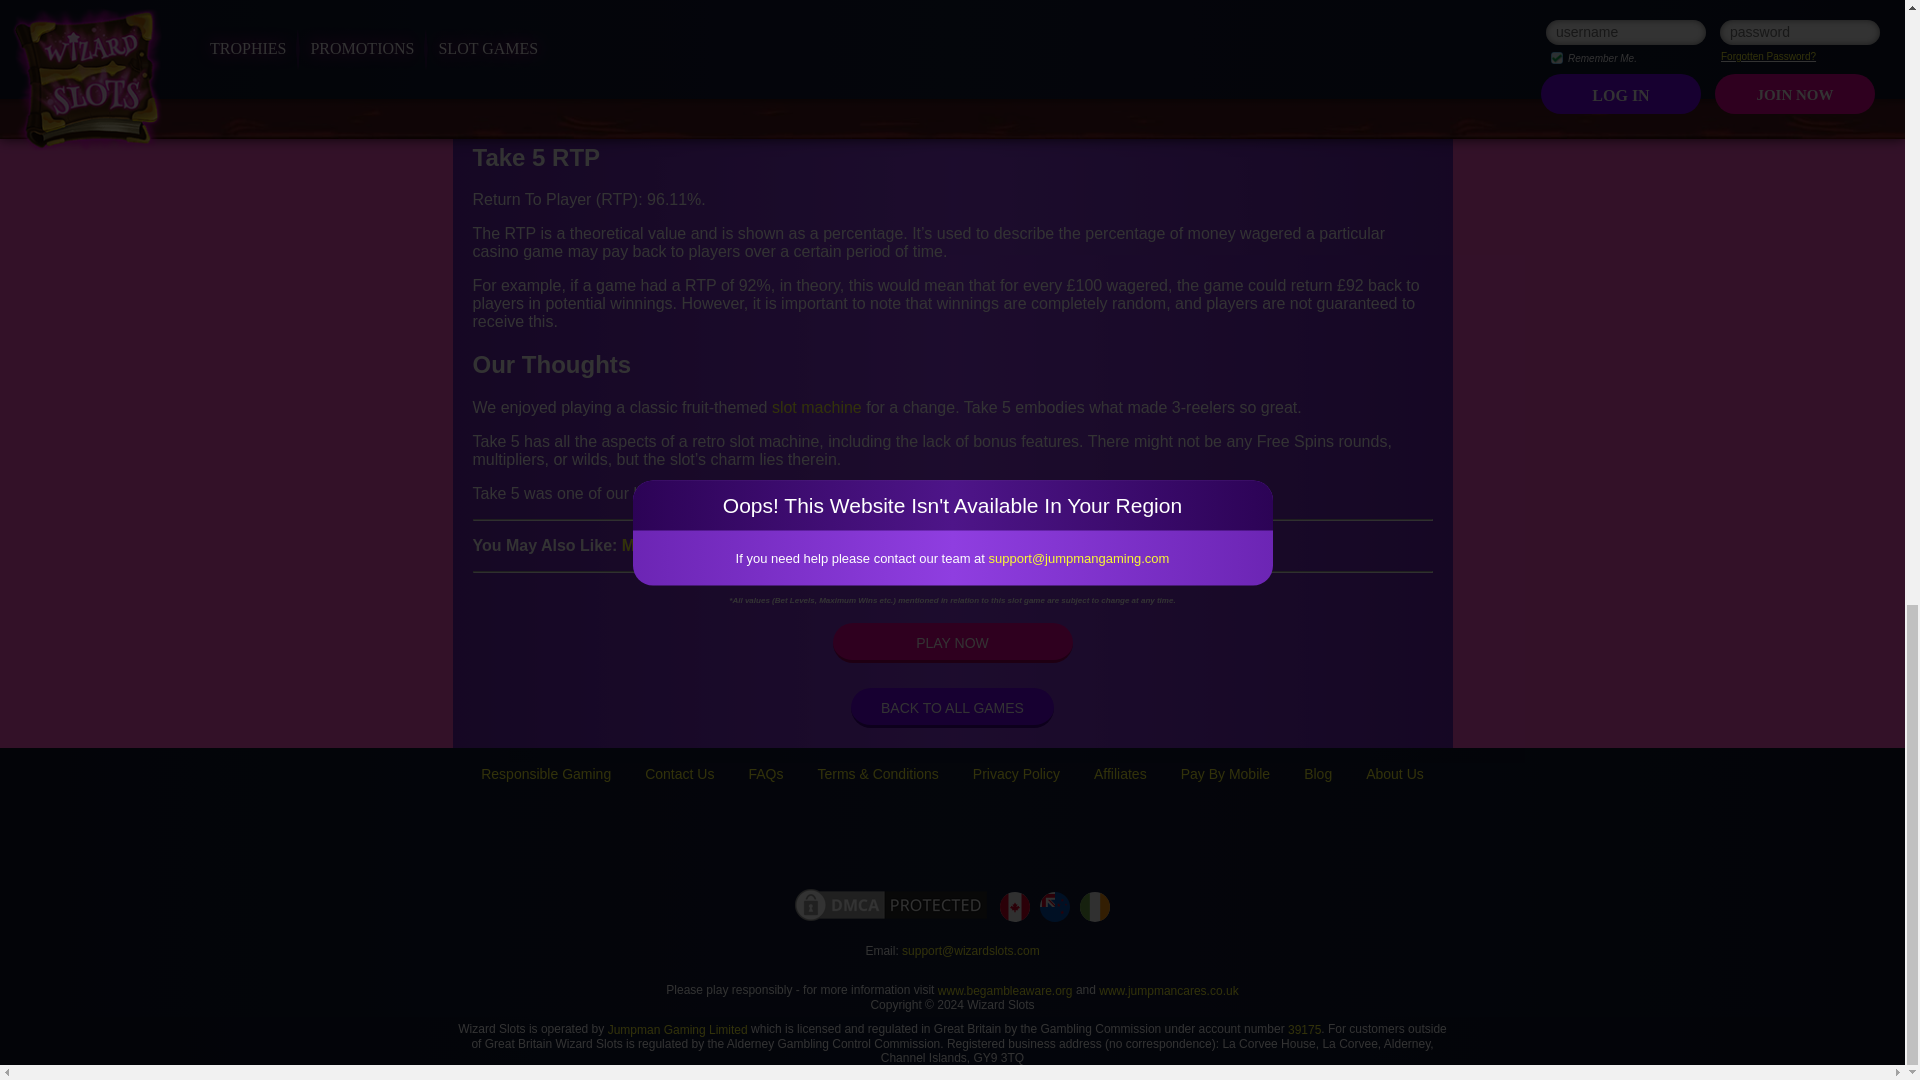 Image resolution: width=1920 pixels, height=1080 pixels. What do you see at coordinates (948, 545) in the screenshot?
I see `Win Win` at bounding box center [948, 545].